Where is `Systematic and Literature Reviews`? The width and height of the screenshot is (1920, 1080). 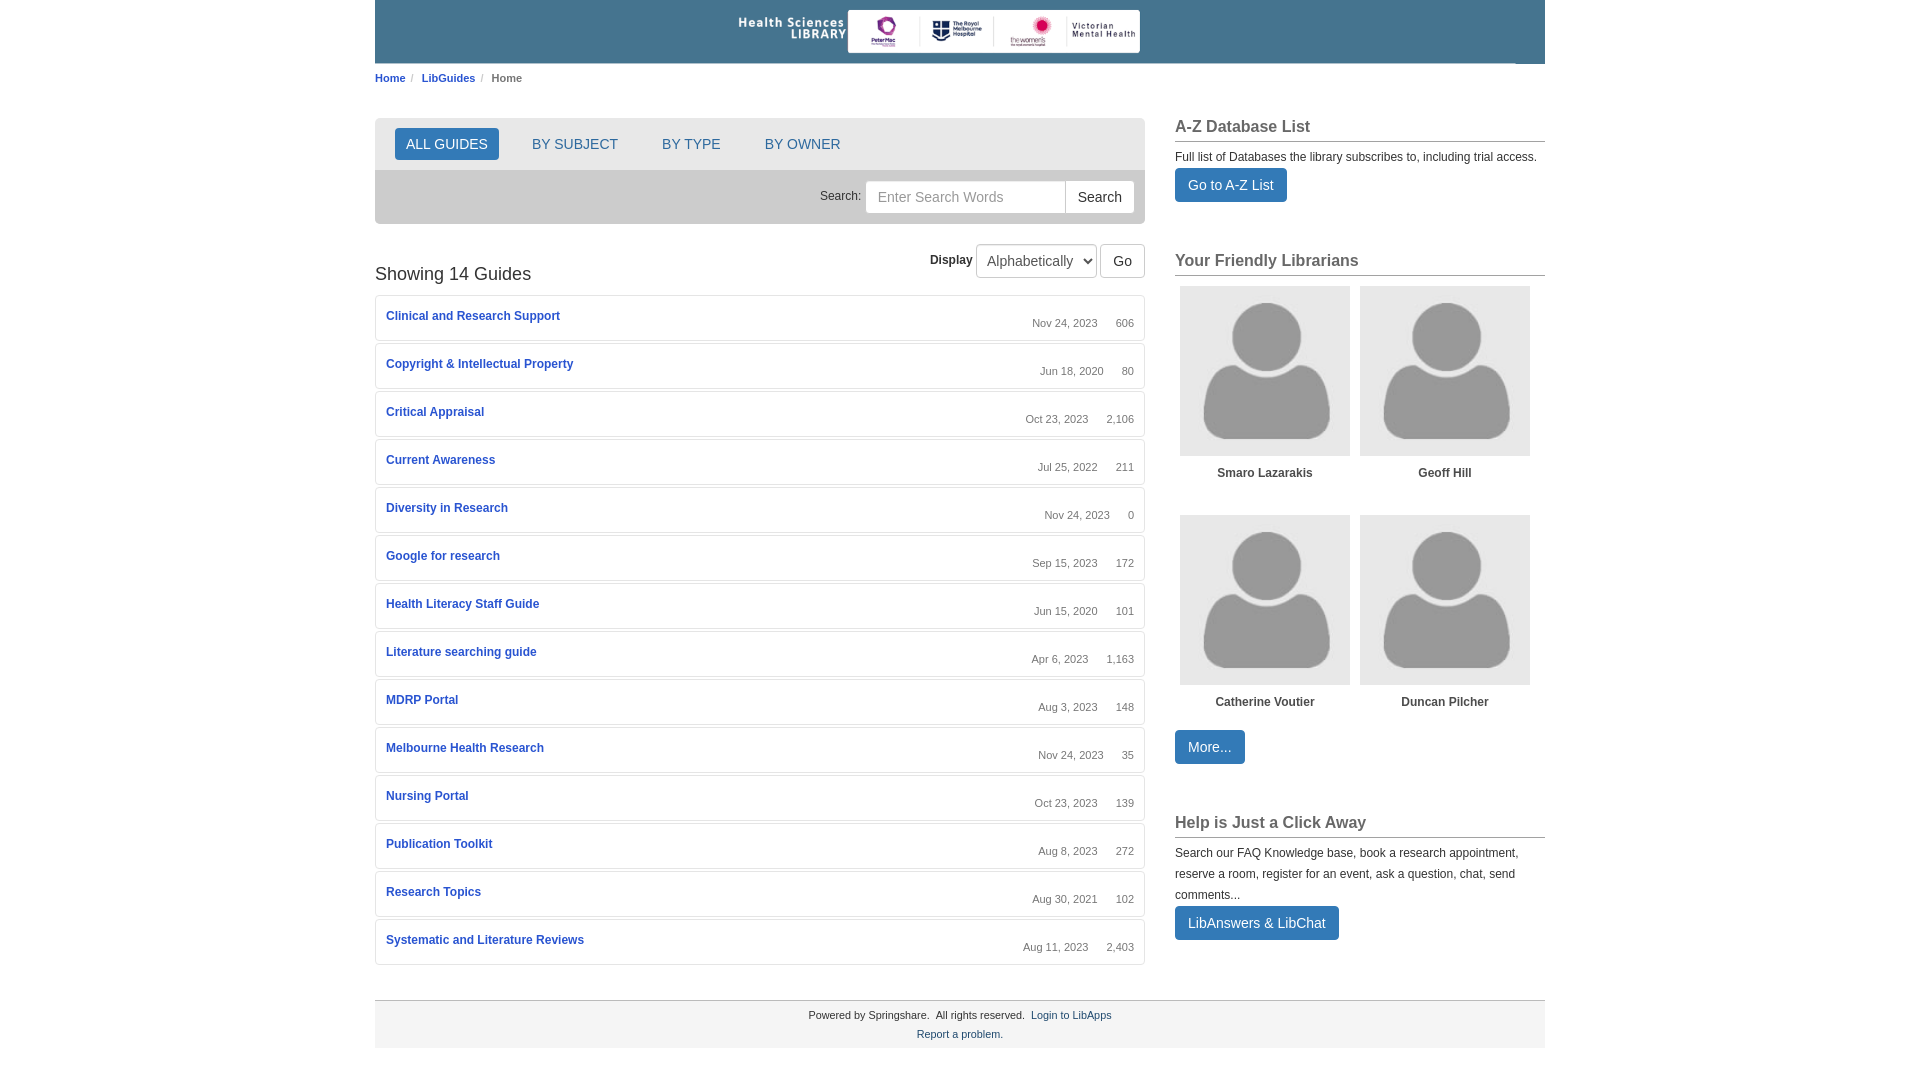
Systematic and Literature Reviews is located at coordinates (485, 940).